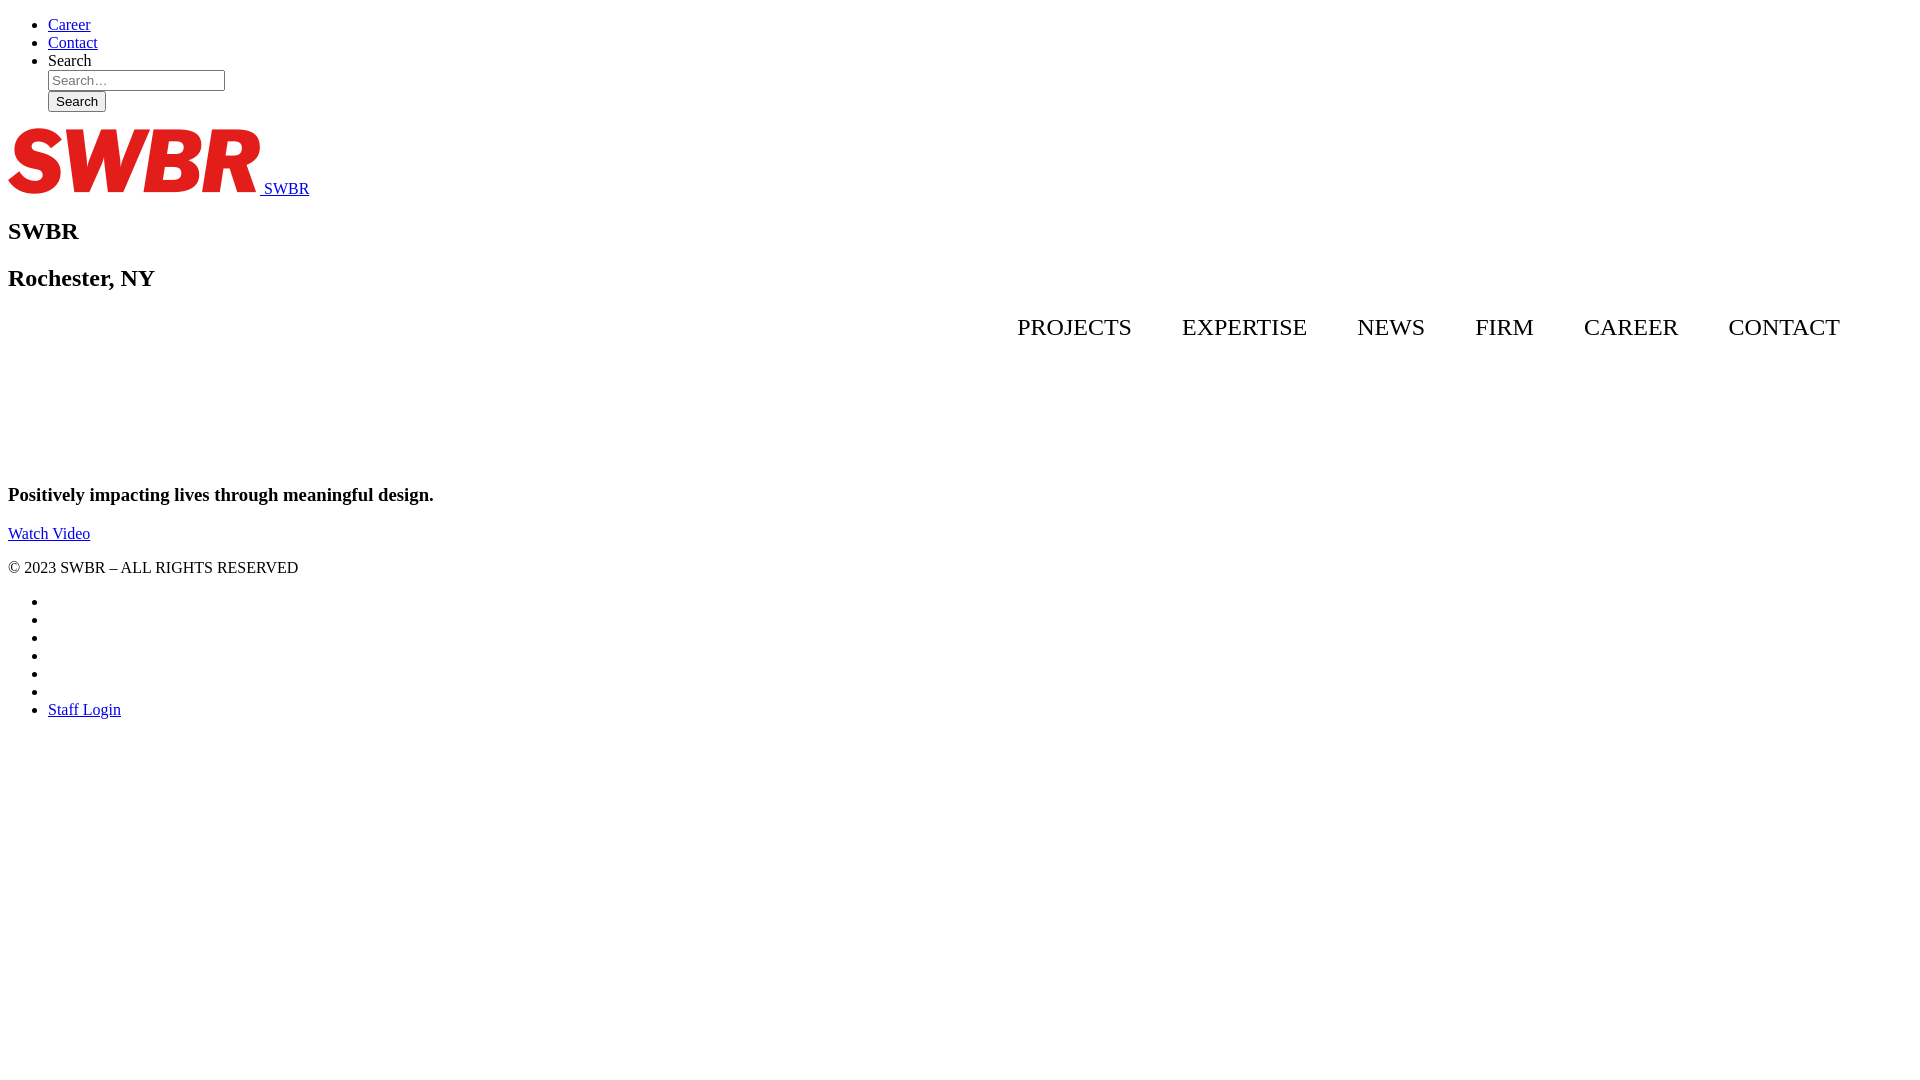  I want to click on Staff Login, so click(84, 710).